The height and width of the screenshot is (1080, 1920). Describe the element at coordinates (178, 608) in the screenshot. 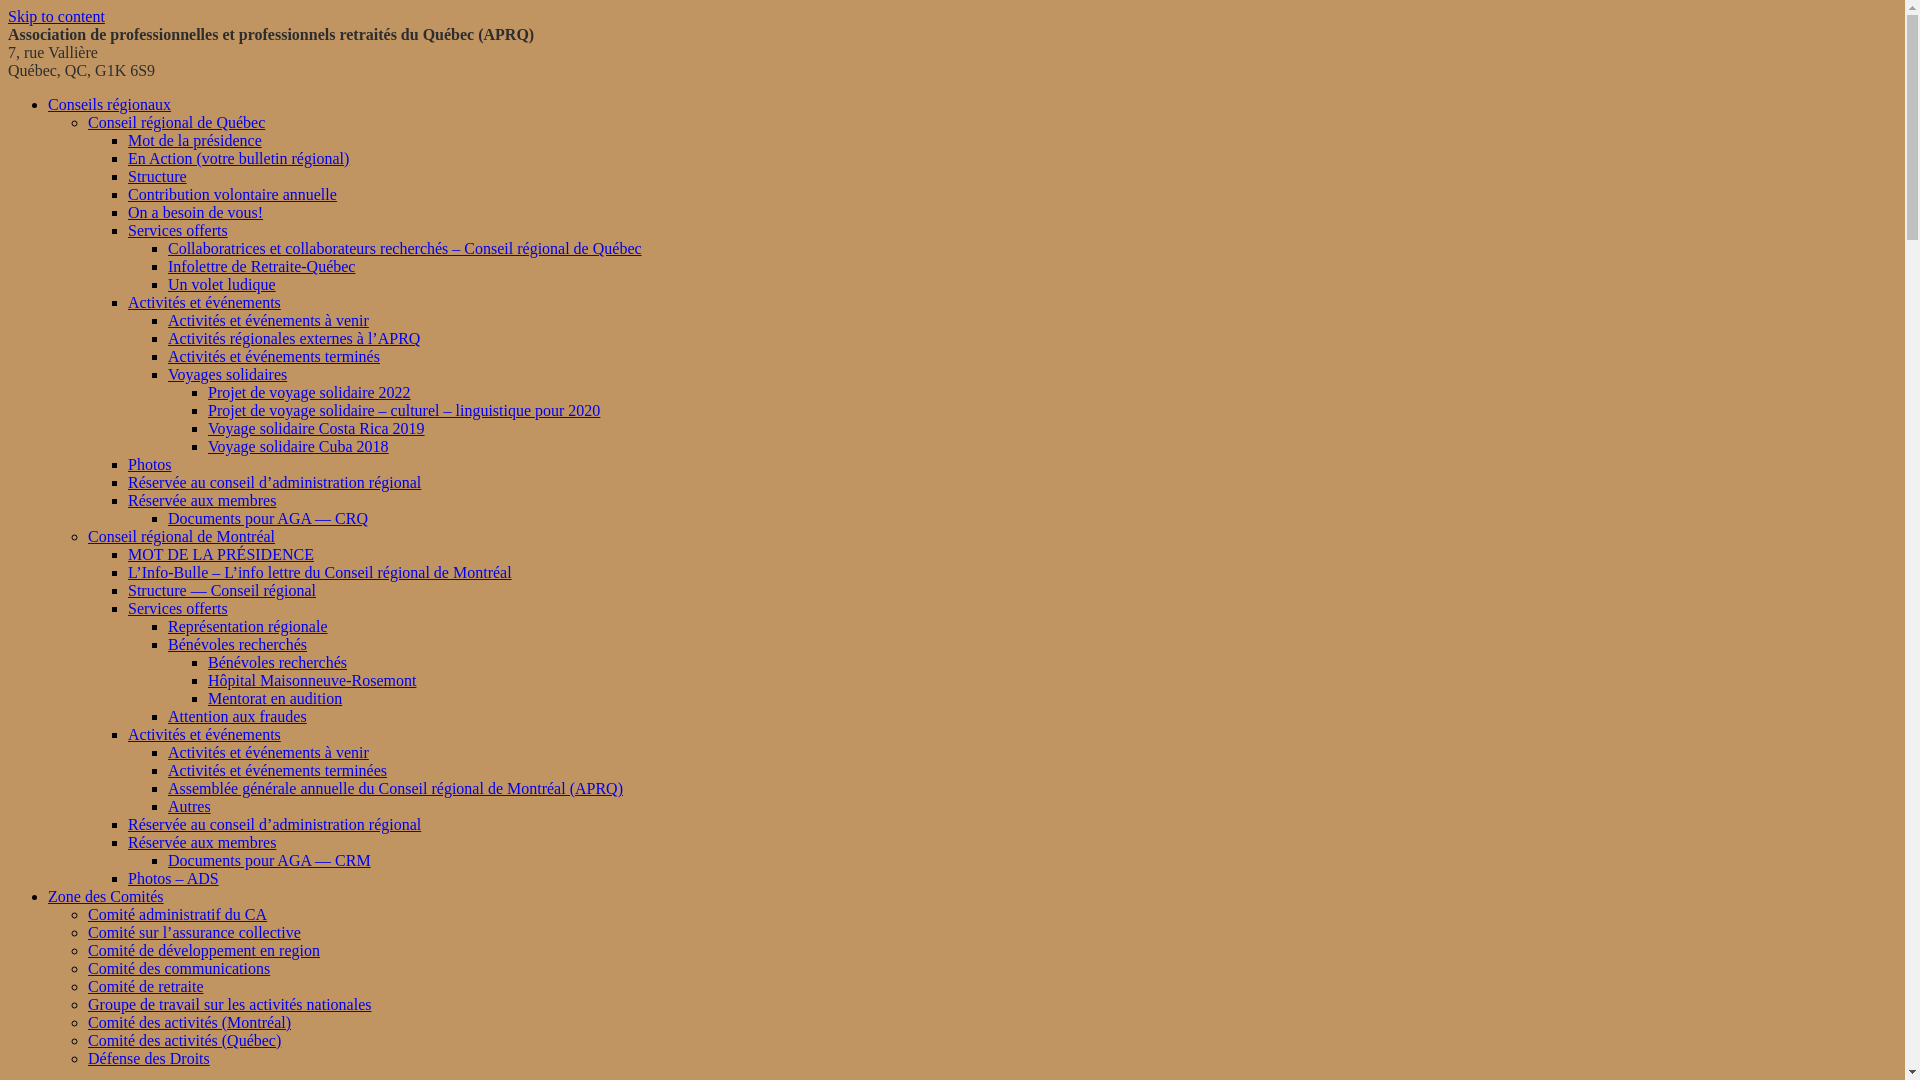

I see `Services offerts` at that location.